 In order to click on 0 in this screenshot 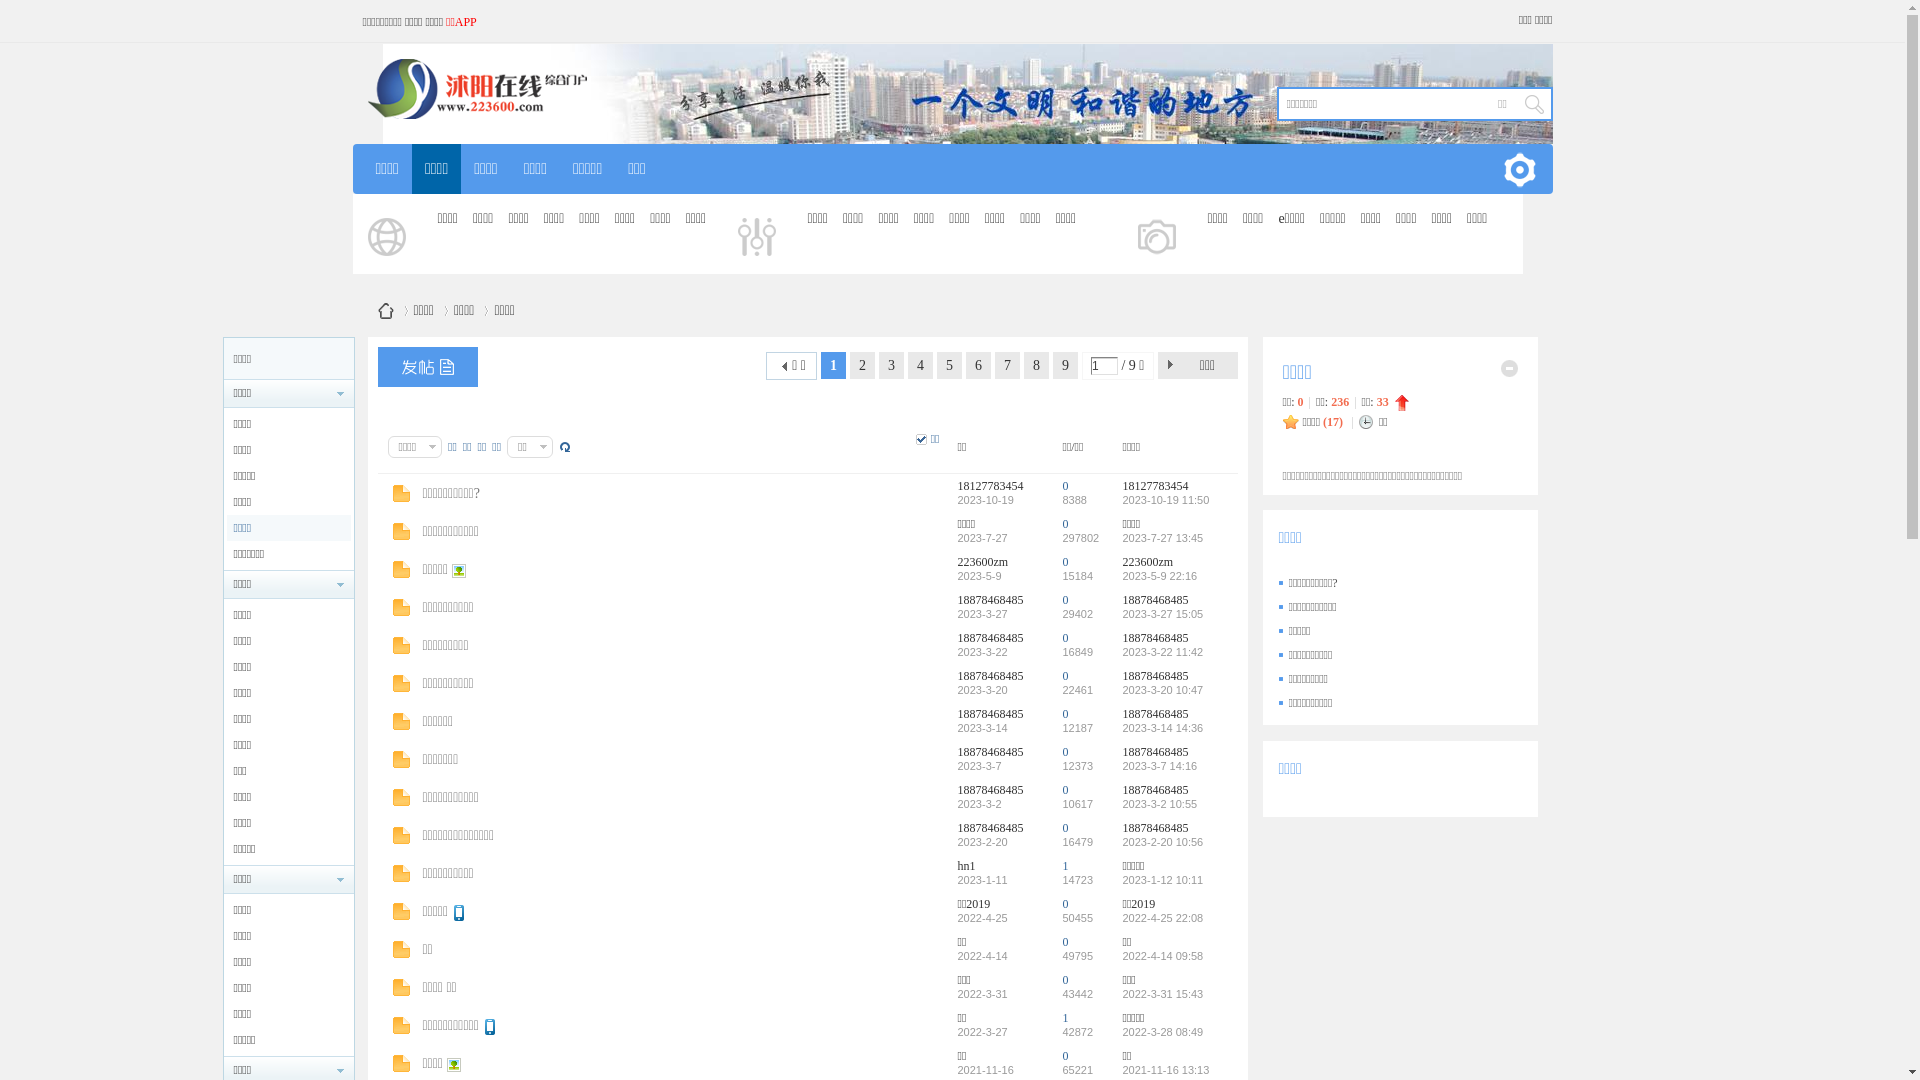, I will do `click(1065, 638)`.